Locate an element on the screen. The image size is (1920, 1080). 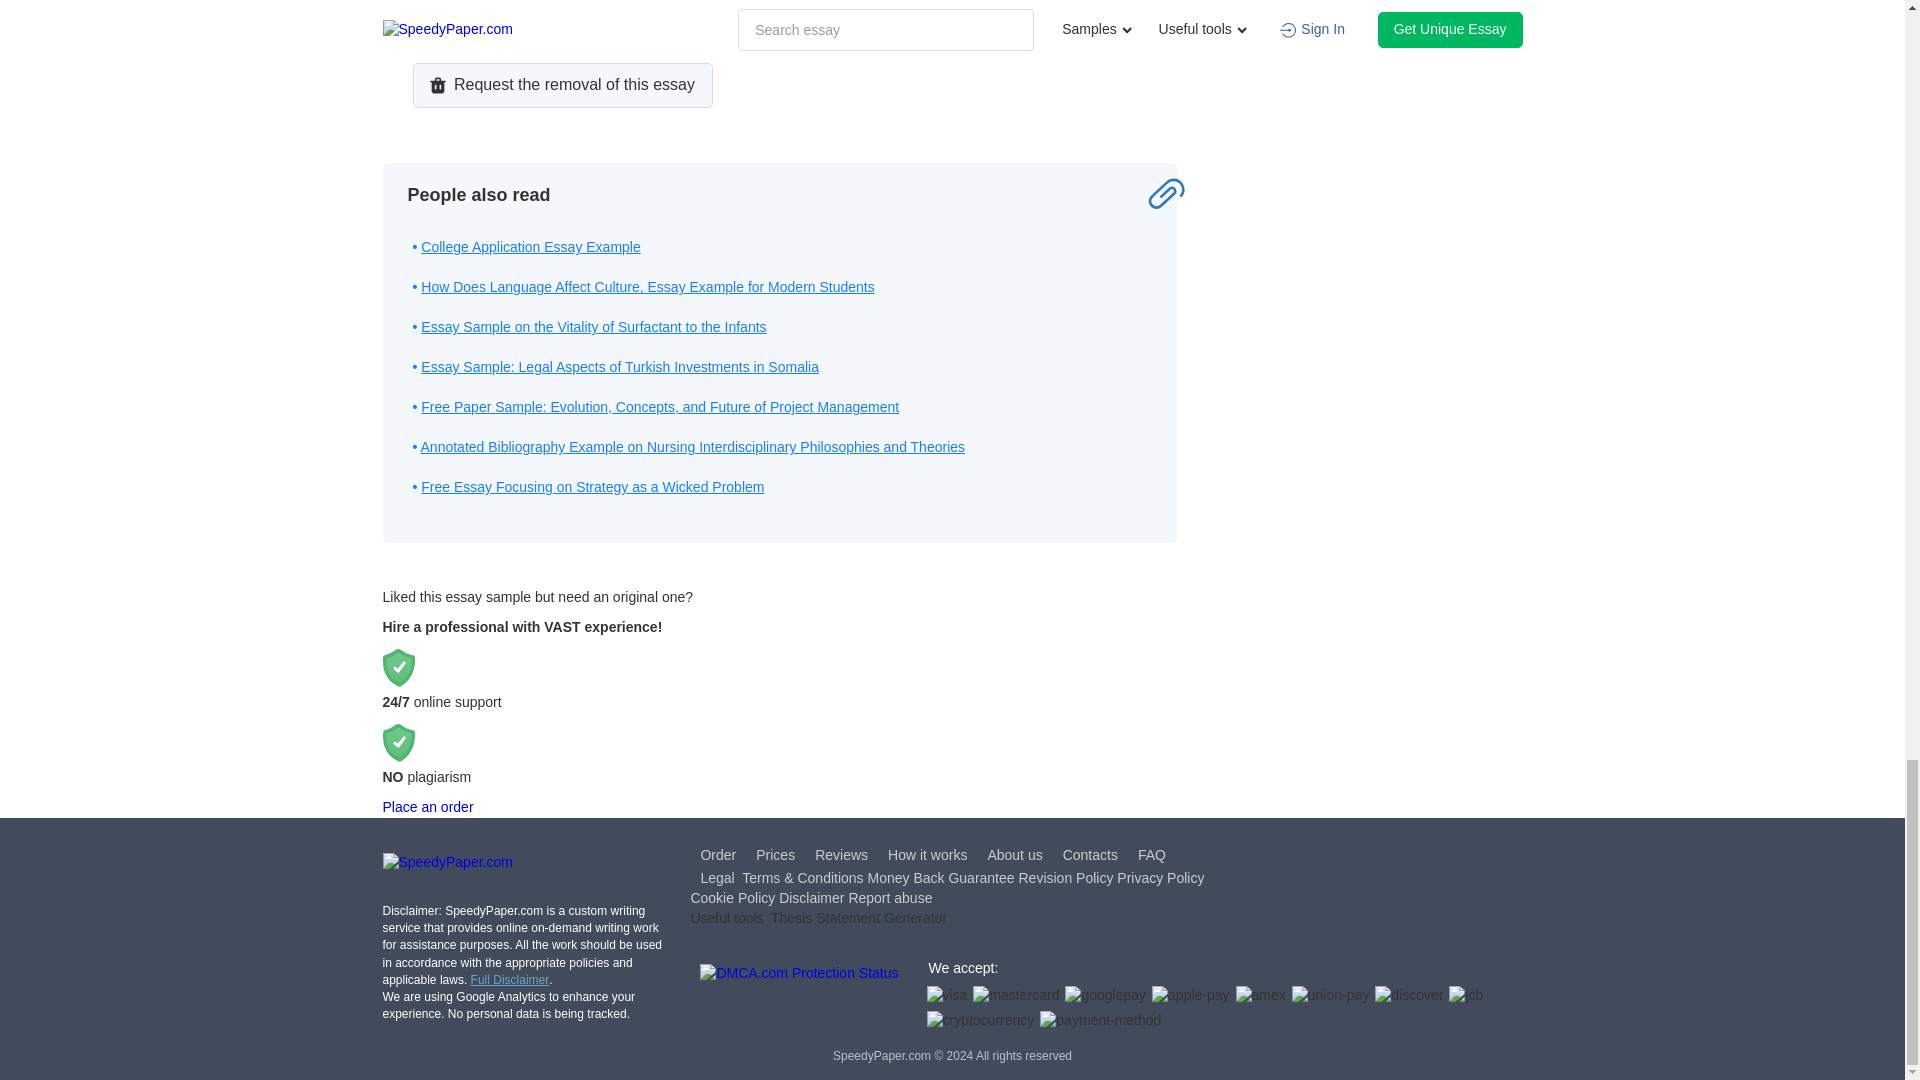
googlepay is located at coordinates (1106, 996).